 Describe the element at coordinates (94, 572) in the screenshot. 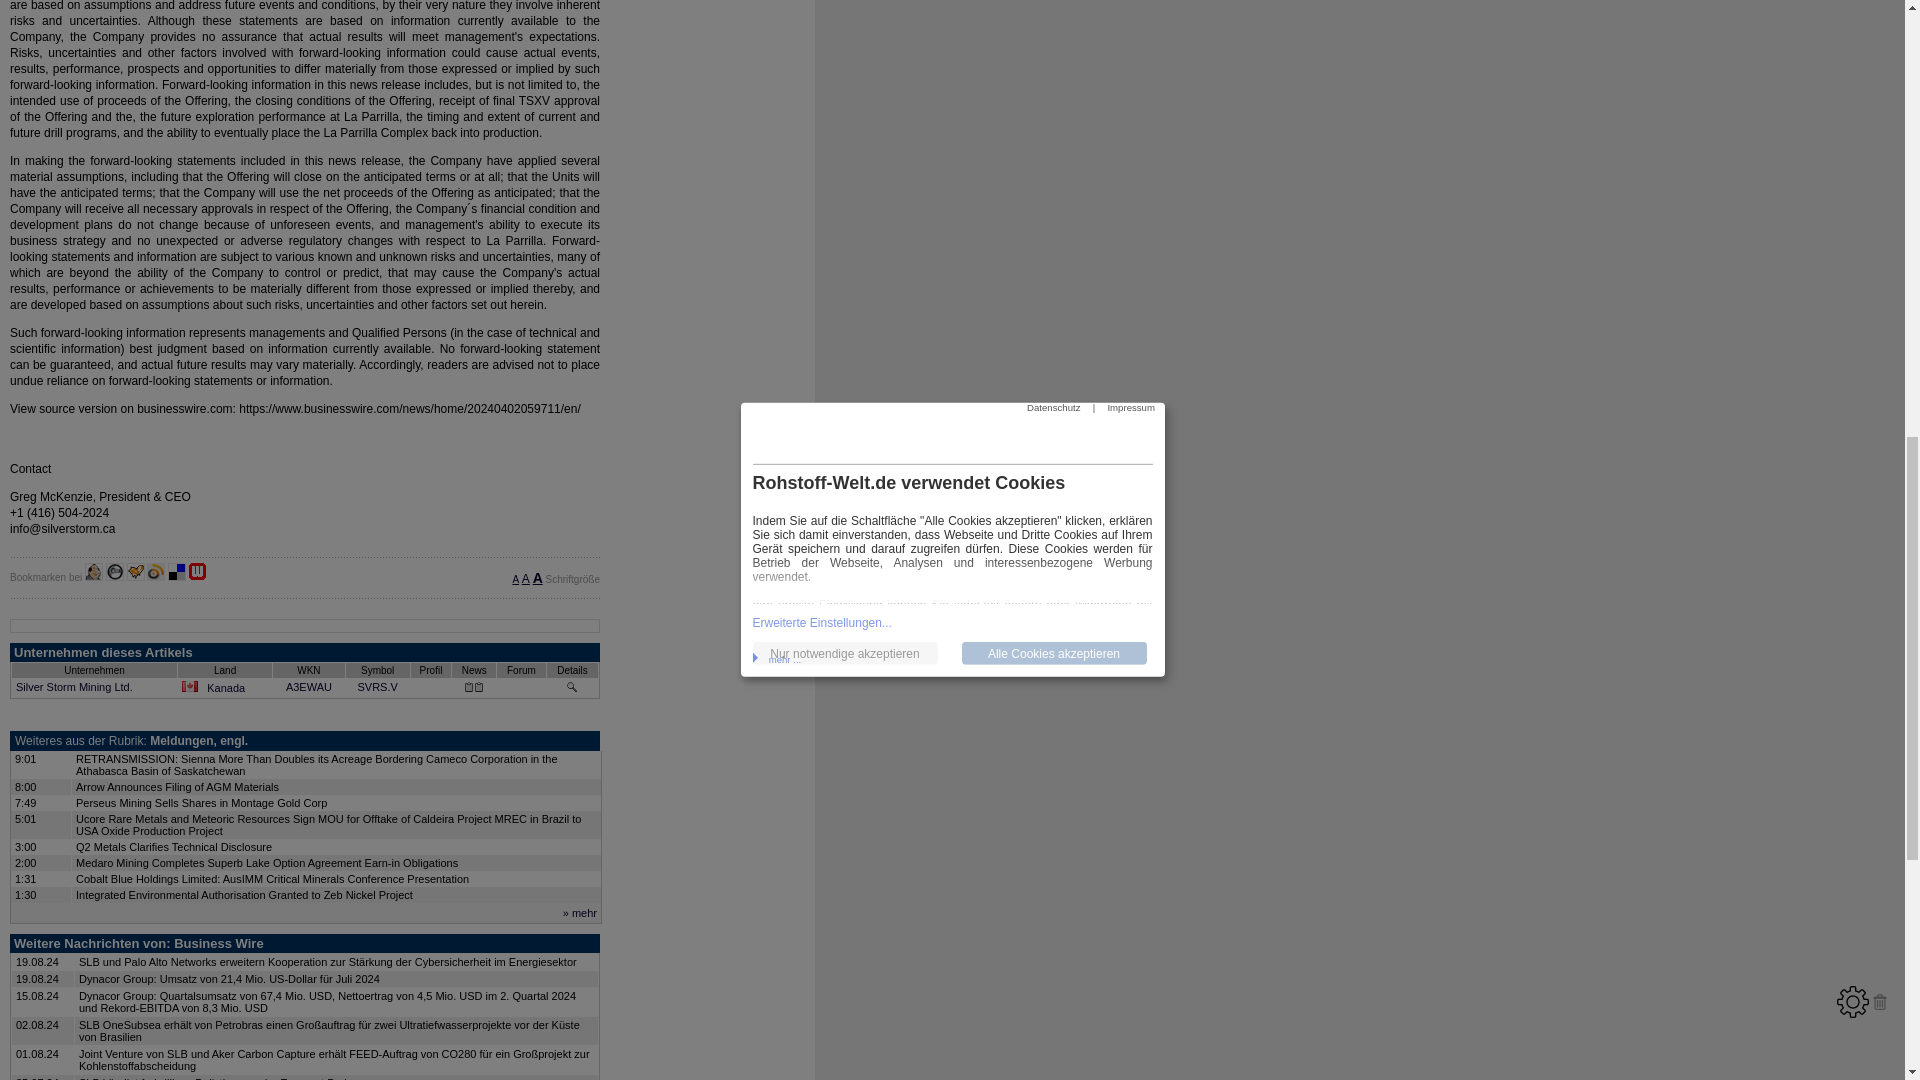

I see `Mister Wong` at that location.